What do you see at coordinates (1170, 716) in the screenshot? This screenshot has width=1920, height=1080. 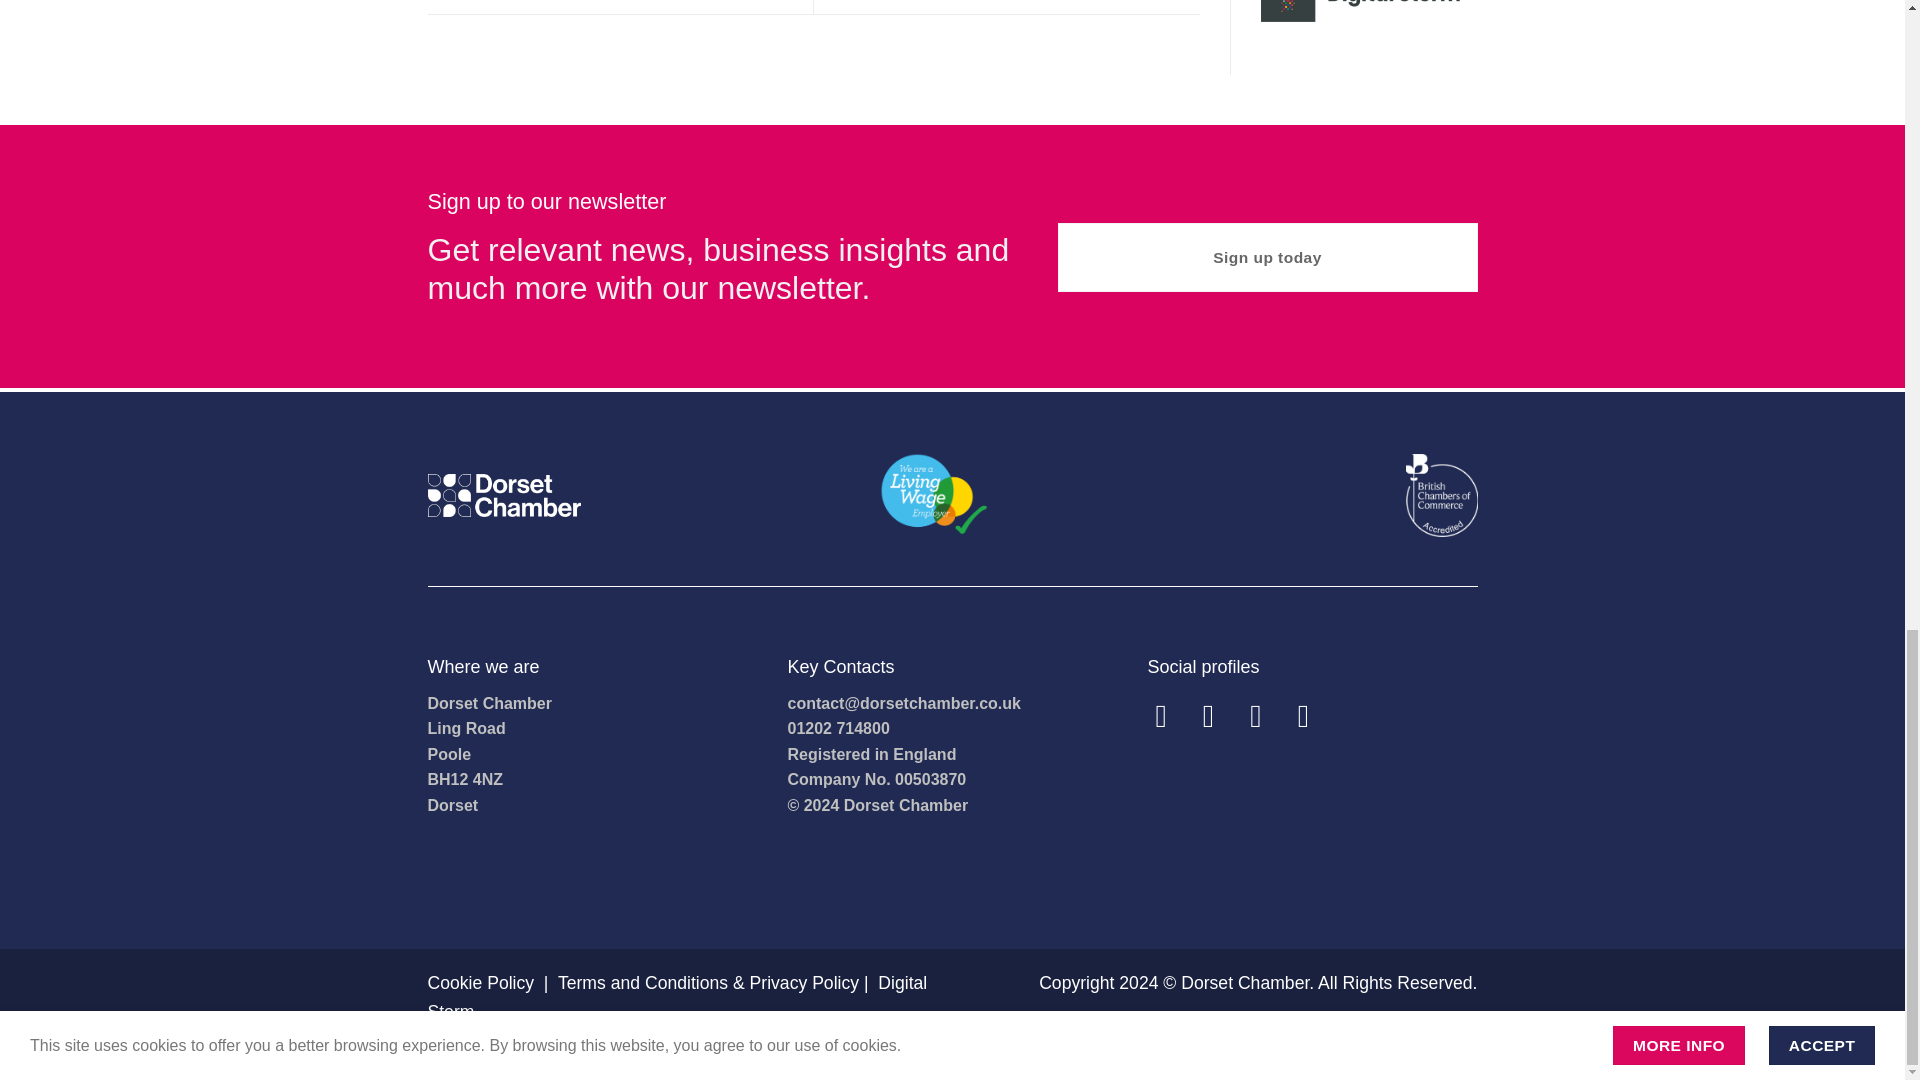 I see `Follow on Facebook` at bounding box center [1170, 716].